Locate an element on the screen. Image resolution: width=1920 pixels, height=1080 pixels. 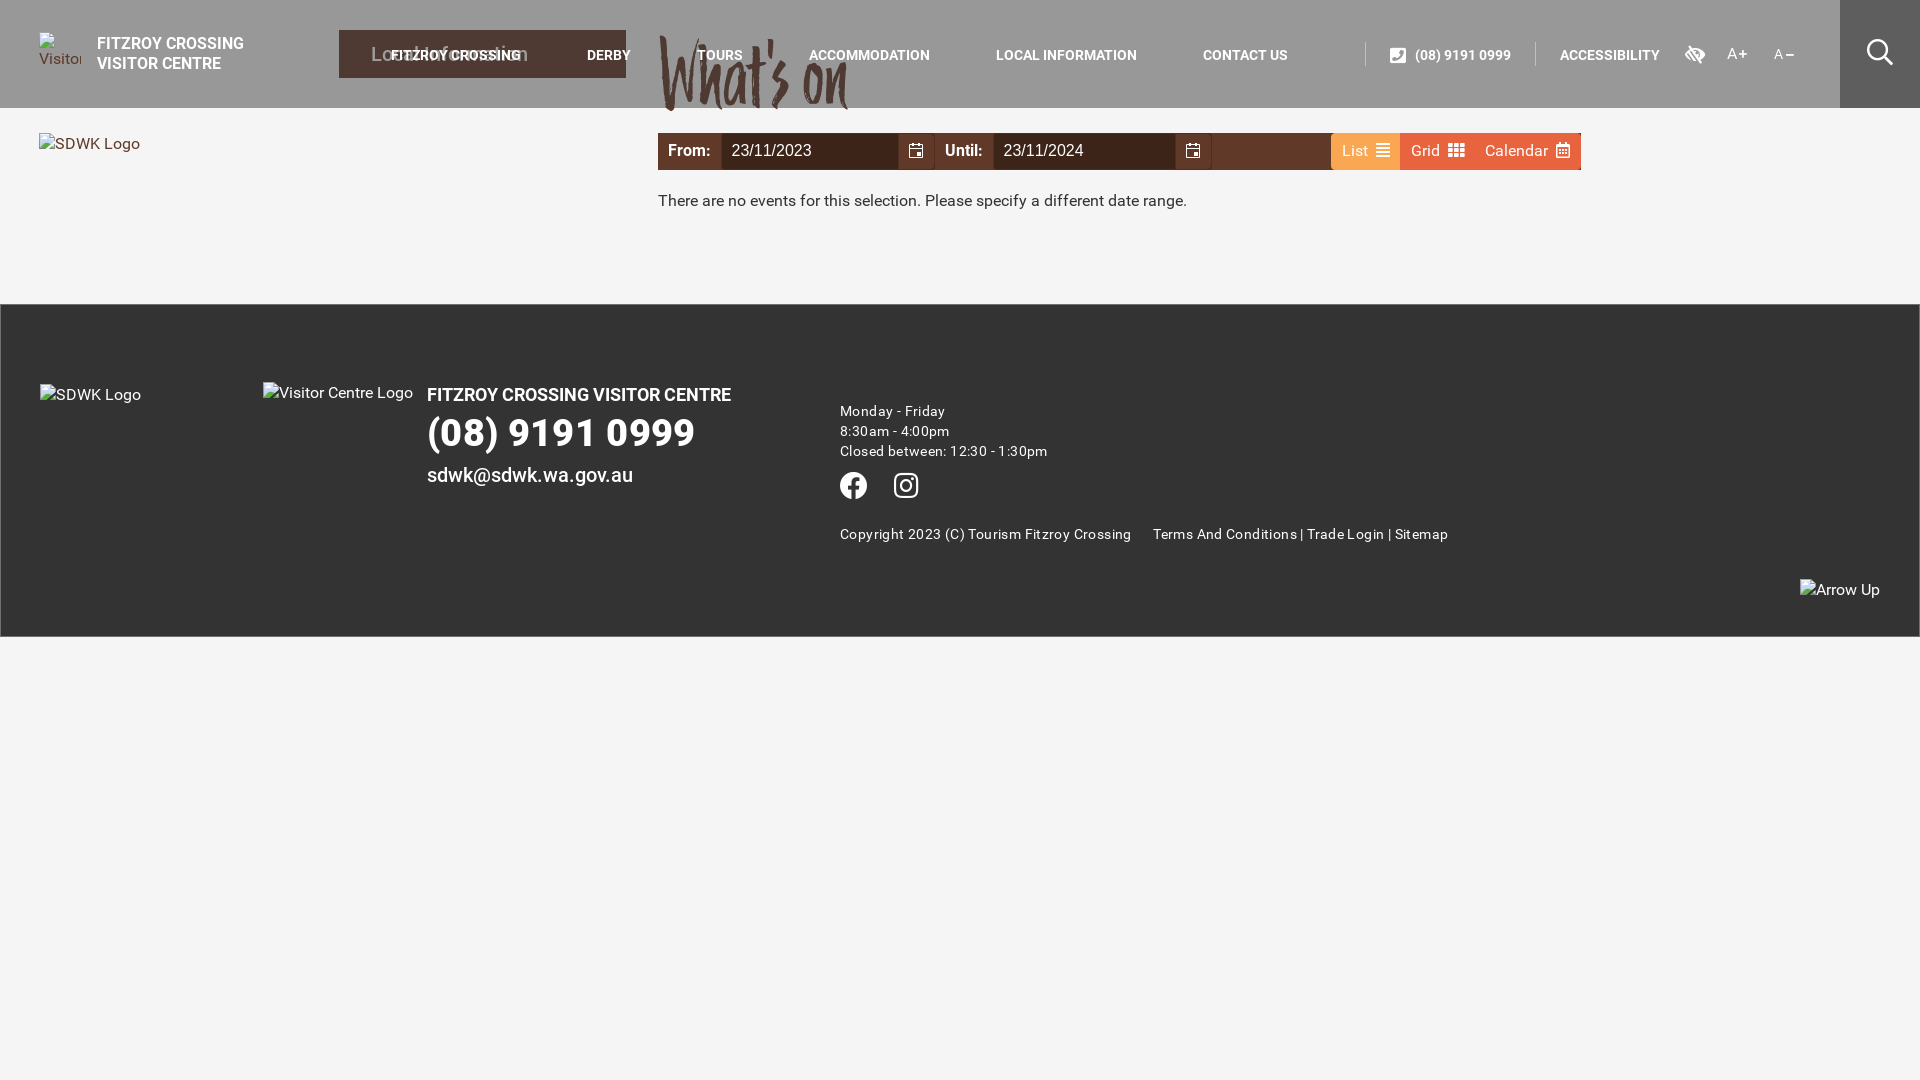
Scroll back up to the top is located at coordinates (1840, 590).